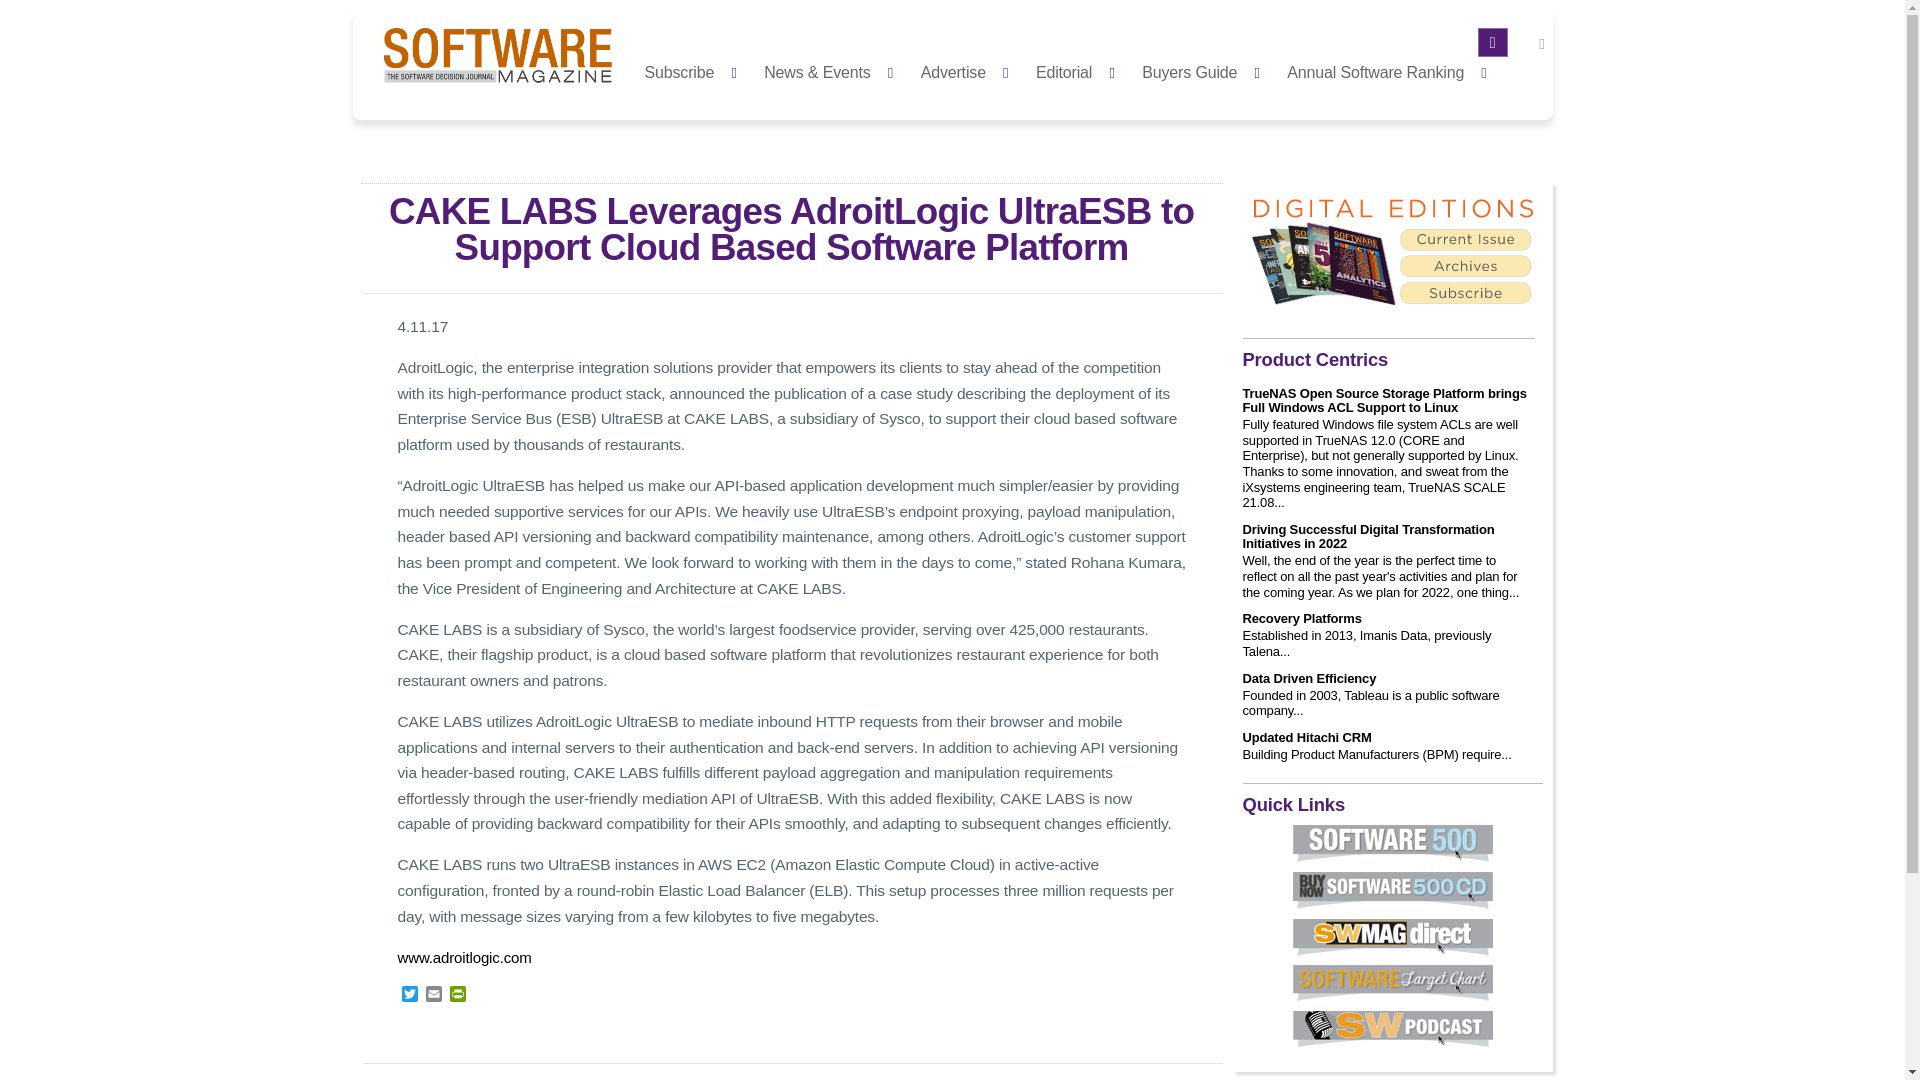 This screenshot has width=1920, height=1080. What do you see at coordinates (410, 996) in the screenshot?
I see `Twitter` at bounding box center [410, 996].